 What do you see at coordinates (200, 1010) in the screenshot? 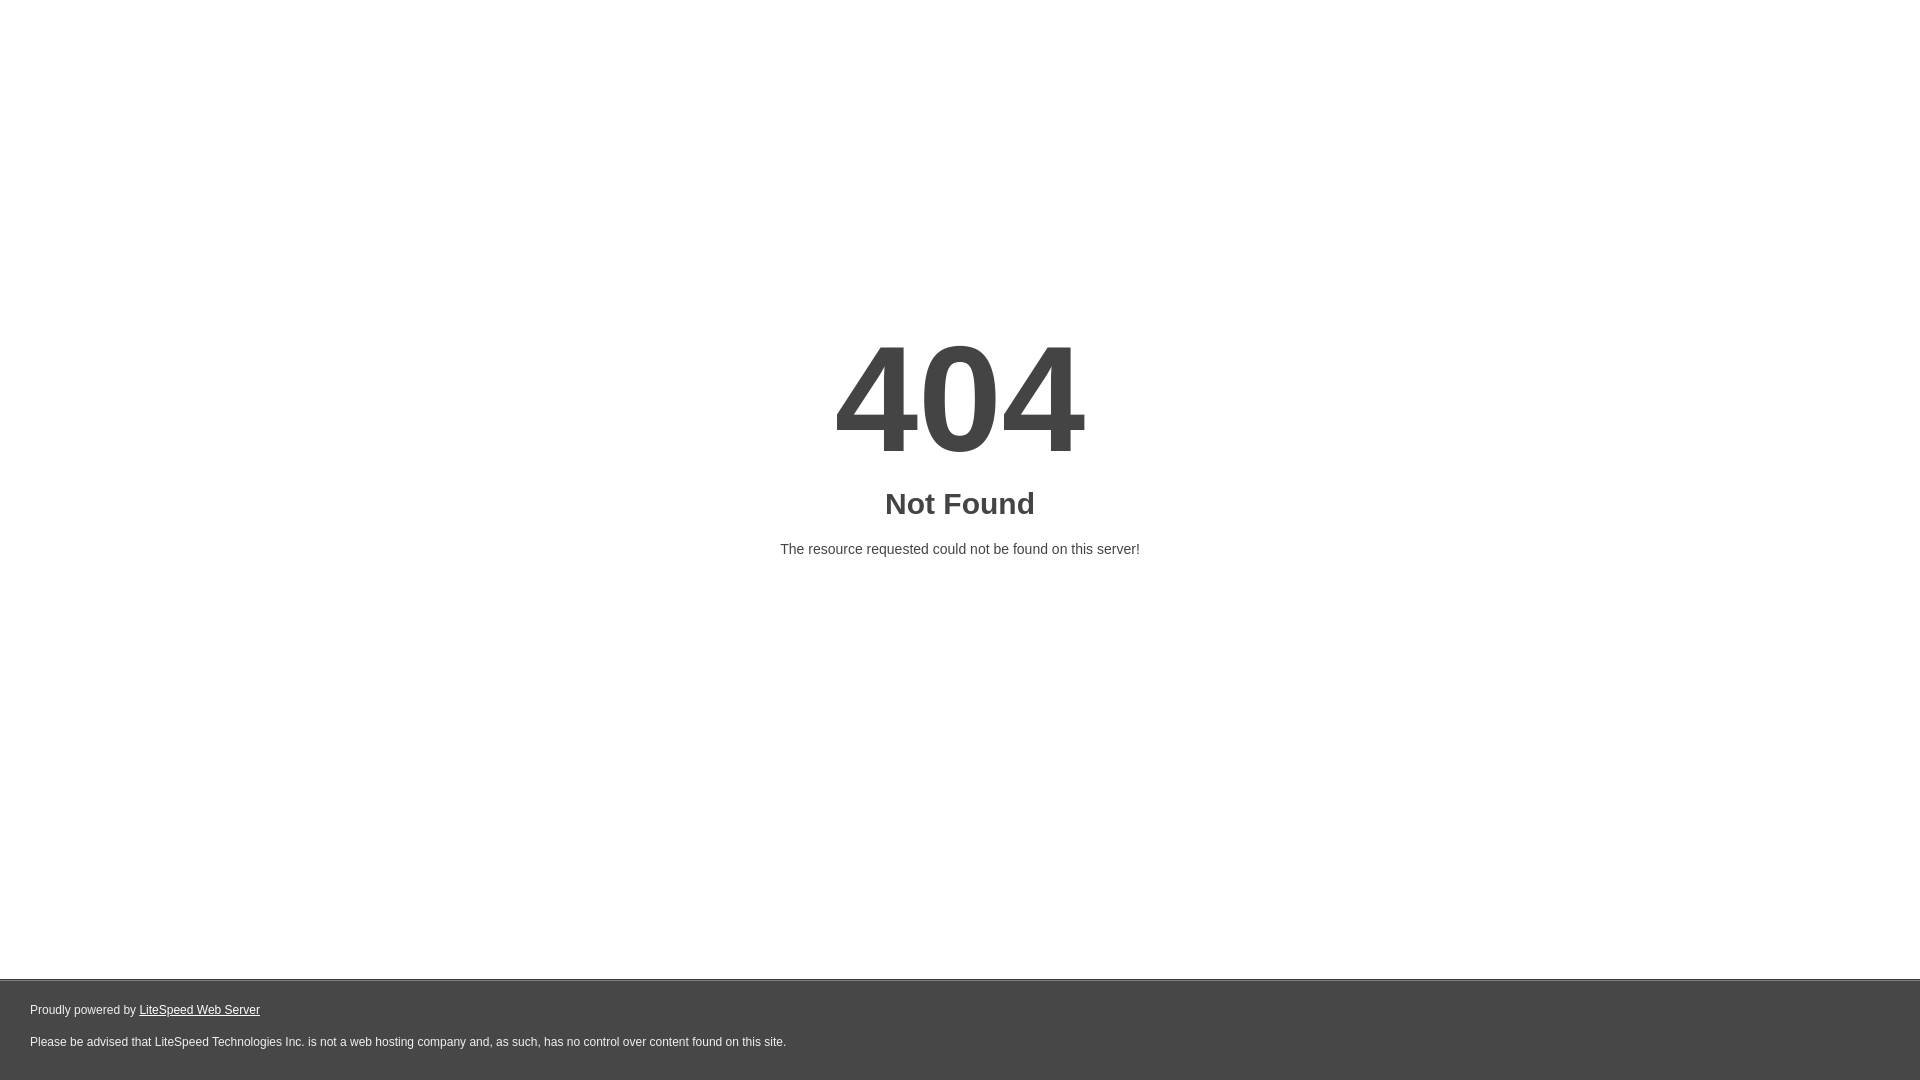
I see `LiteSpeed Web Server` at bounding box center [200, 1010].